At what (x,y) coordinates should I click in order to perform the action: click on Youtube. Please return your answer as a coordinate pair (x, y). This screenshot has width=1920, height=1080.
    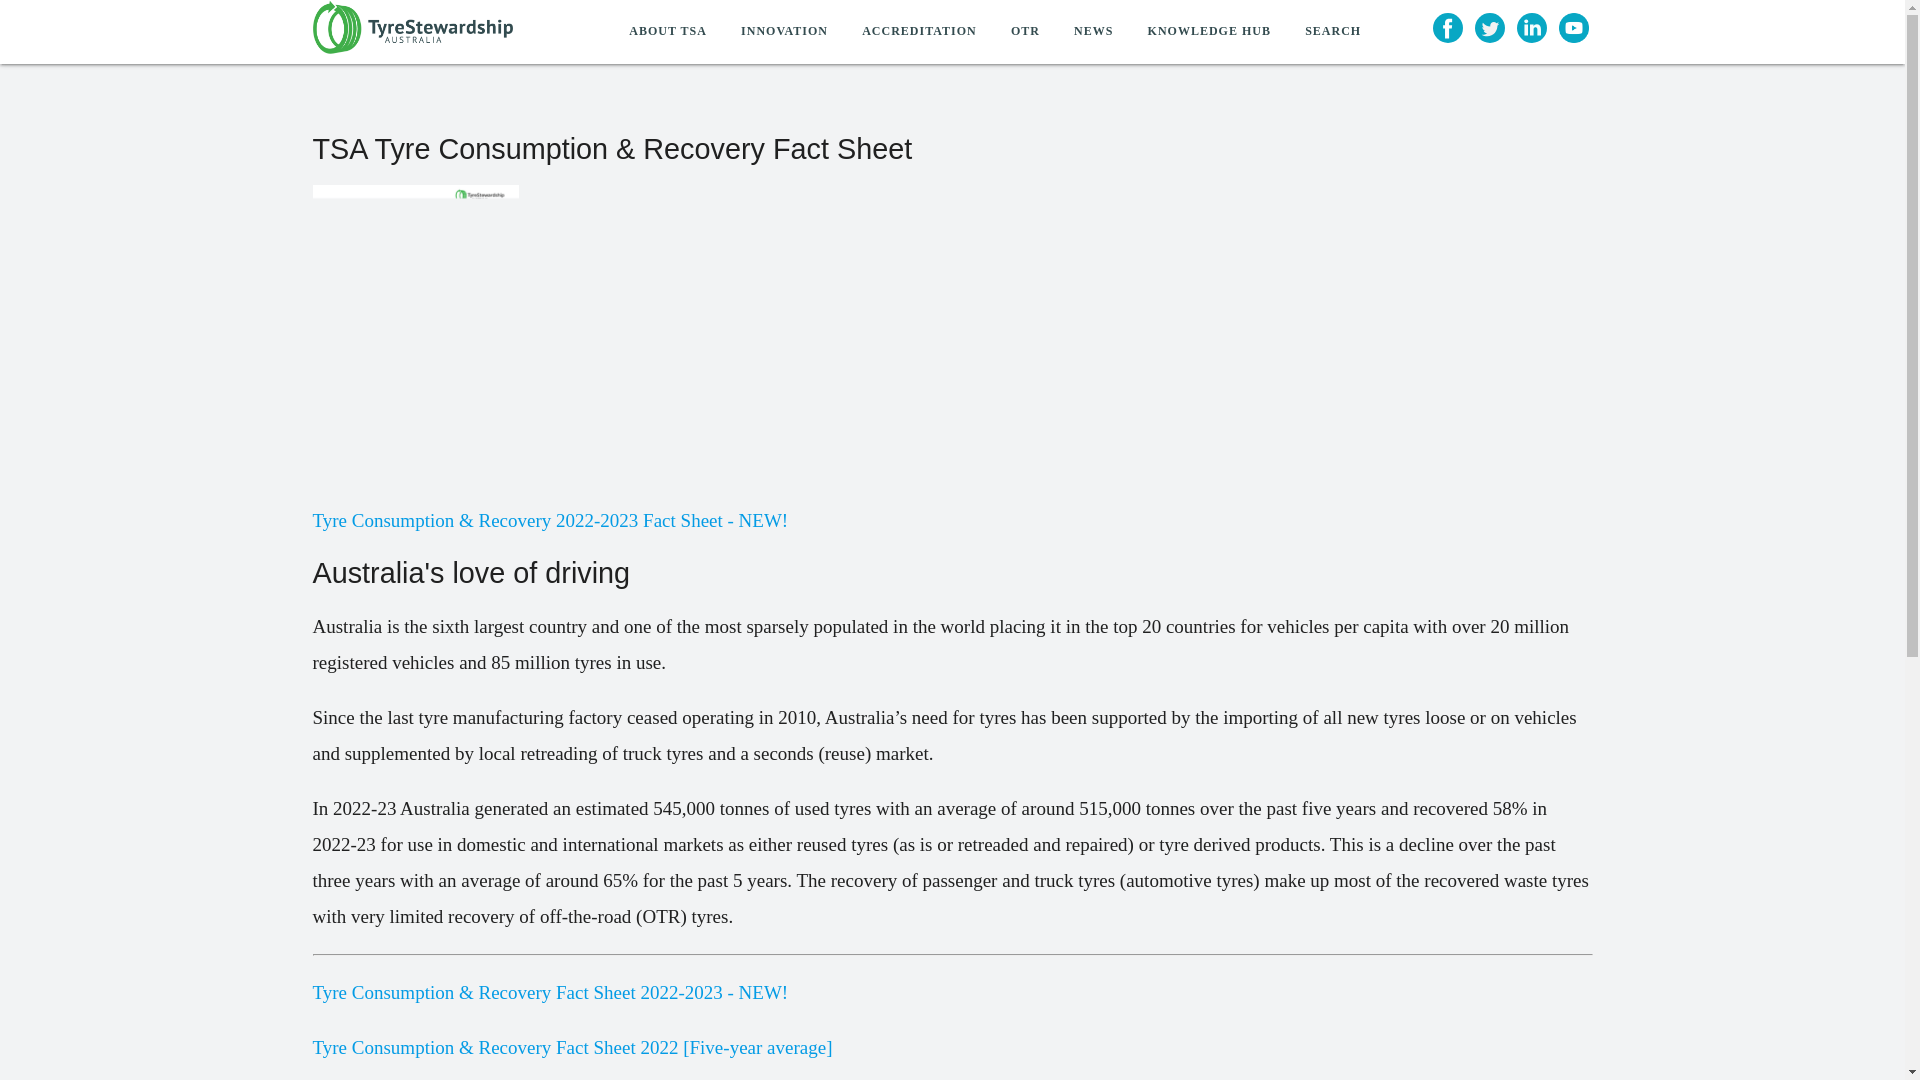
    Looking at the image, I should click on (1566, 21).